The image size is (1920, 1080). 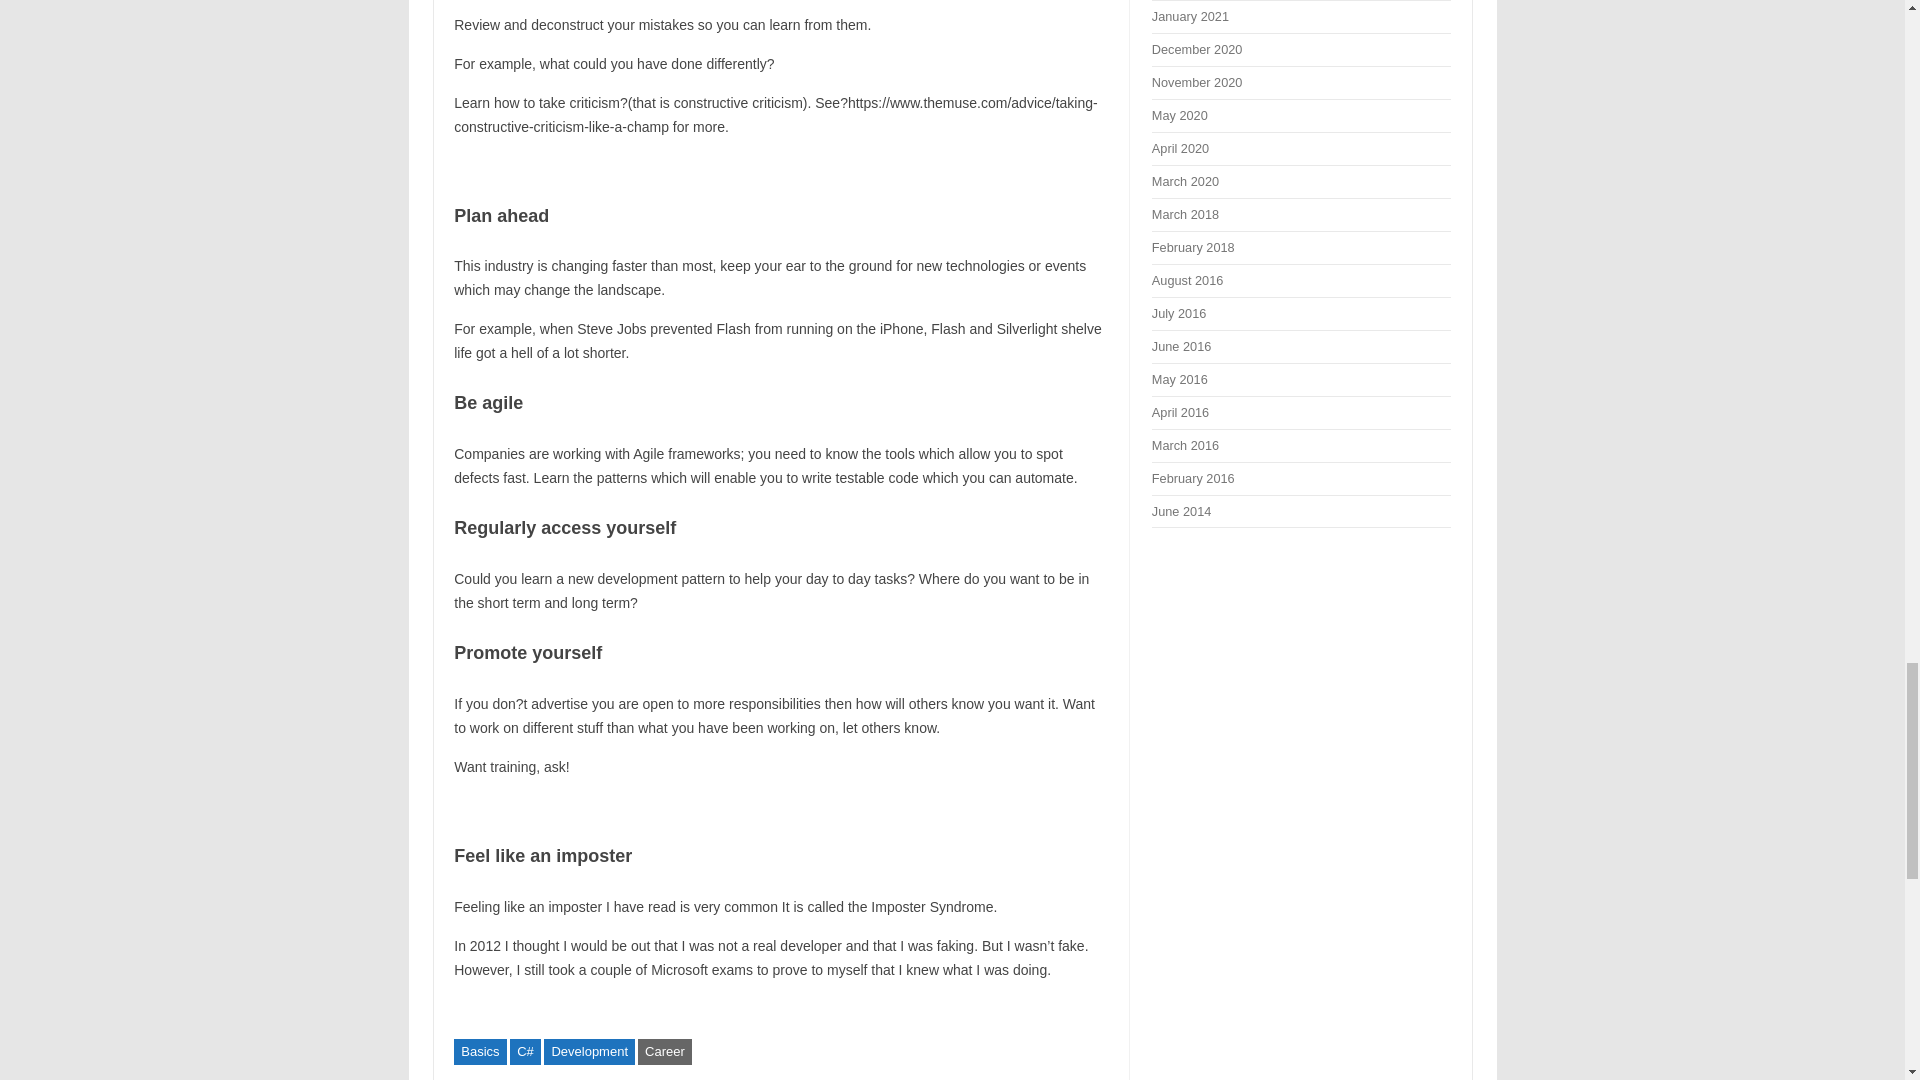 What do you see at coordinates (664, 1051) in the screenshot?
I see `Career` at bounding box center [664, 1051].